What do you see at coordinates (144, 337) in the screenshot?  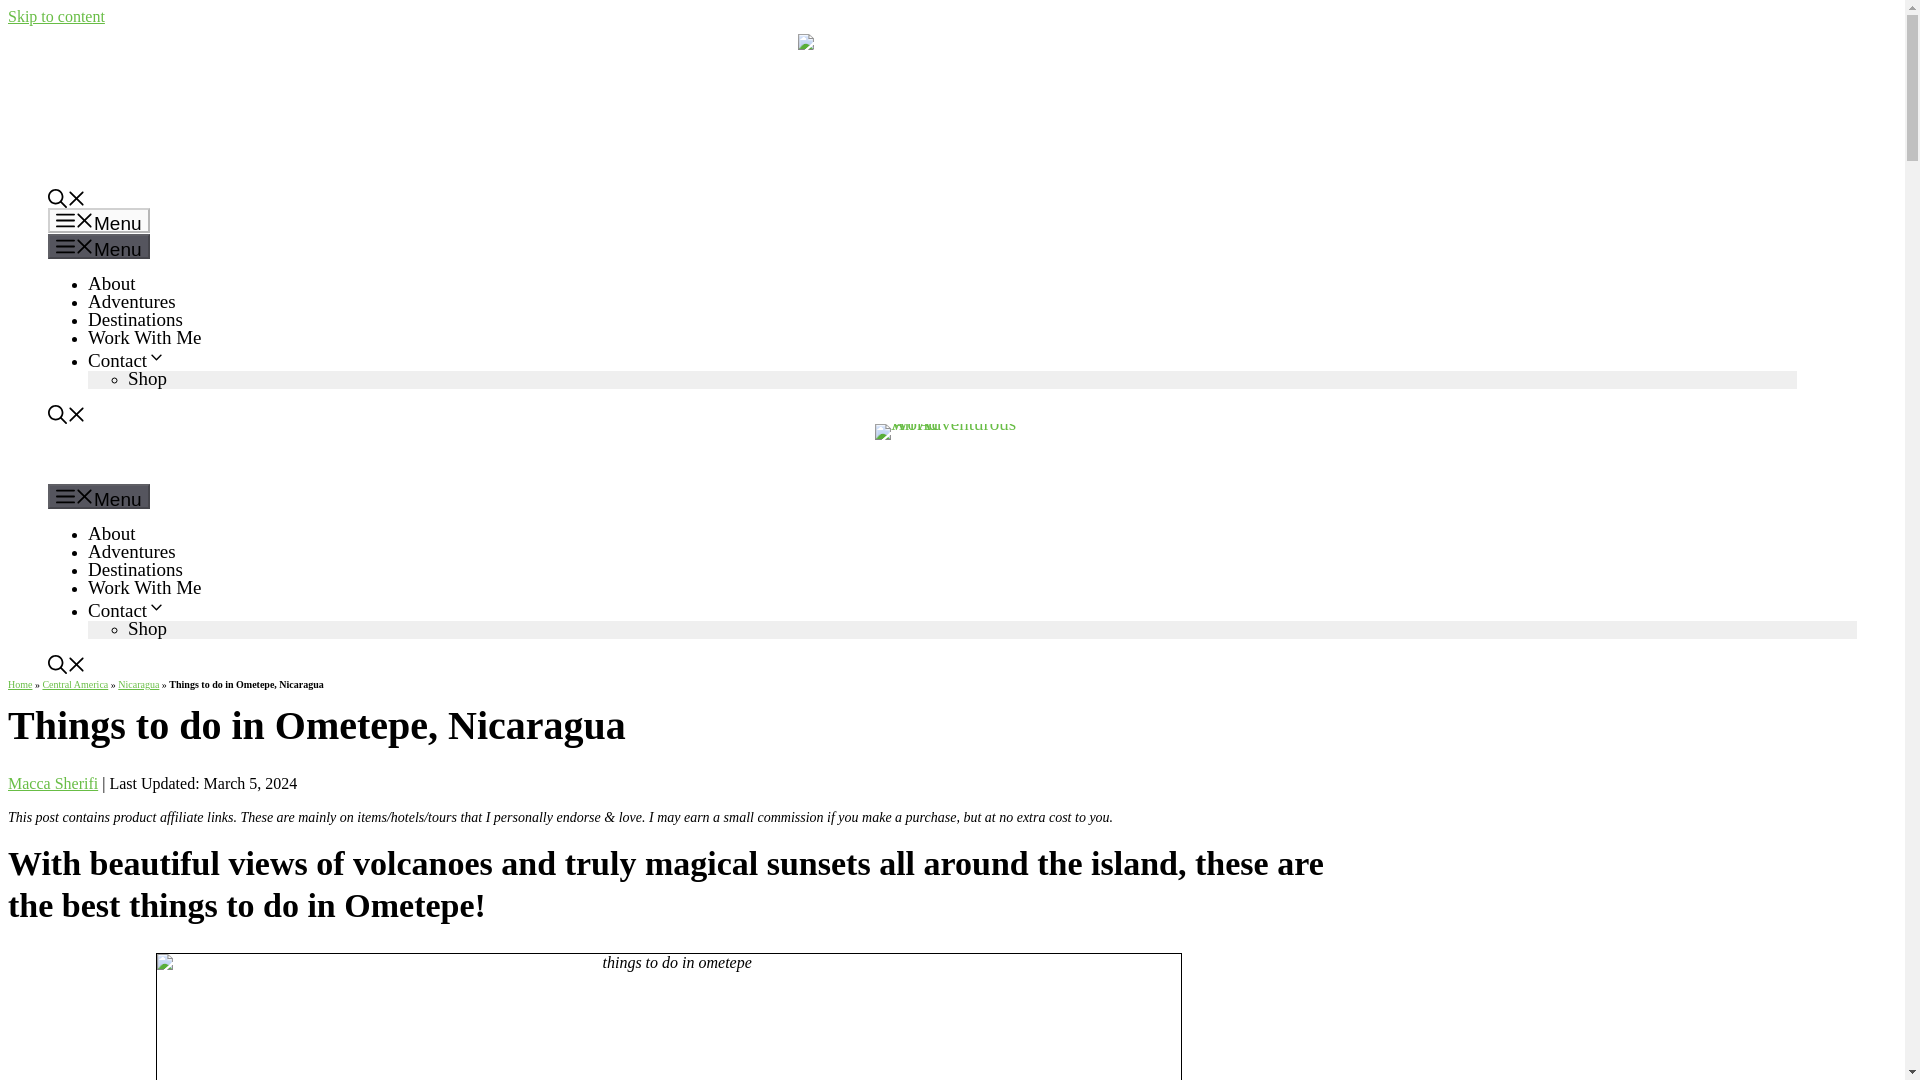 I see `Work With Me` at bounding box center [144, 337].